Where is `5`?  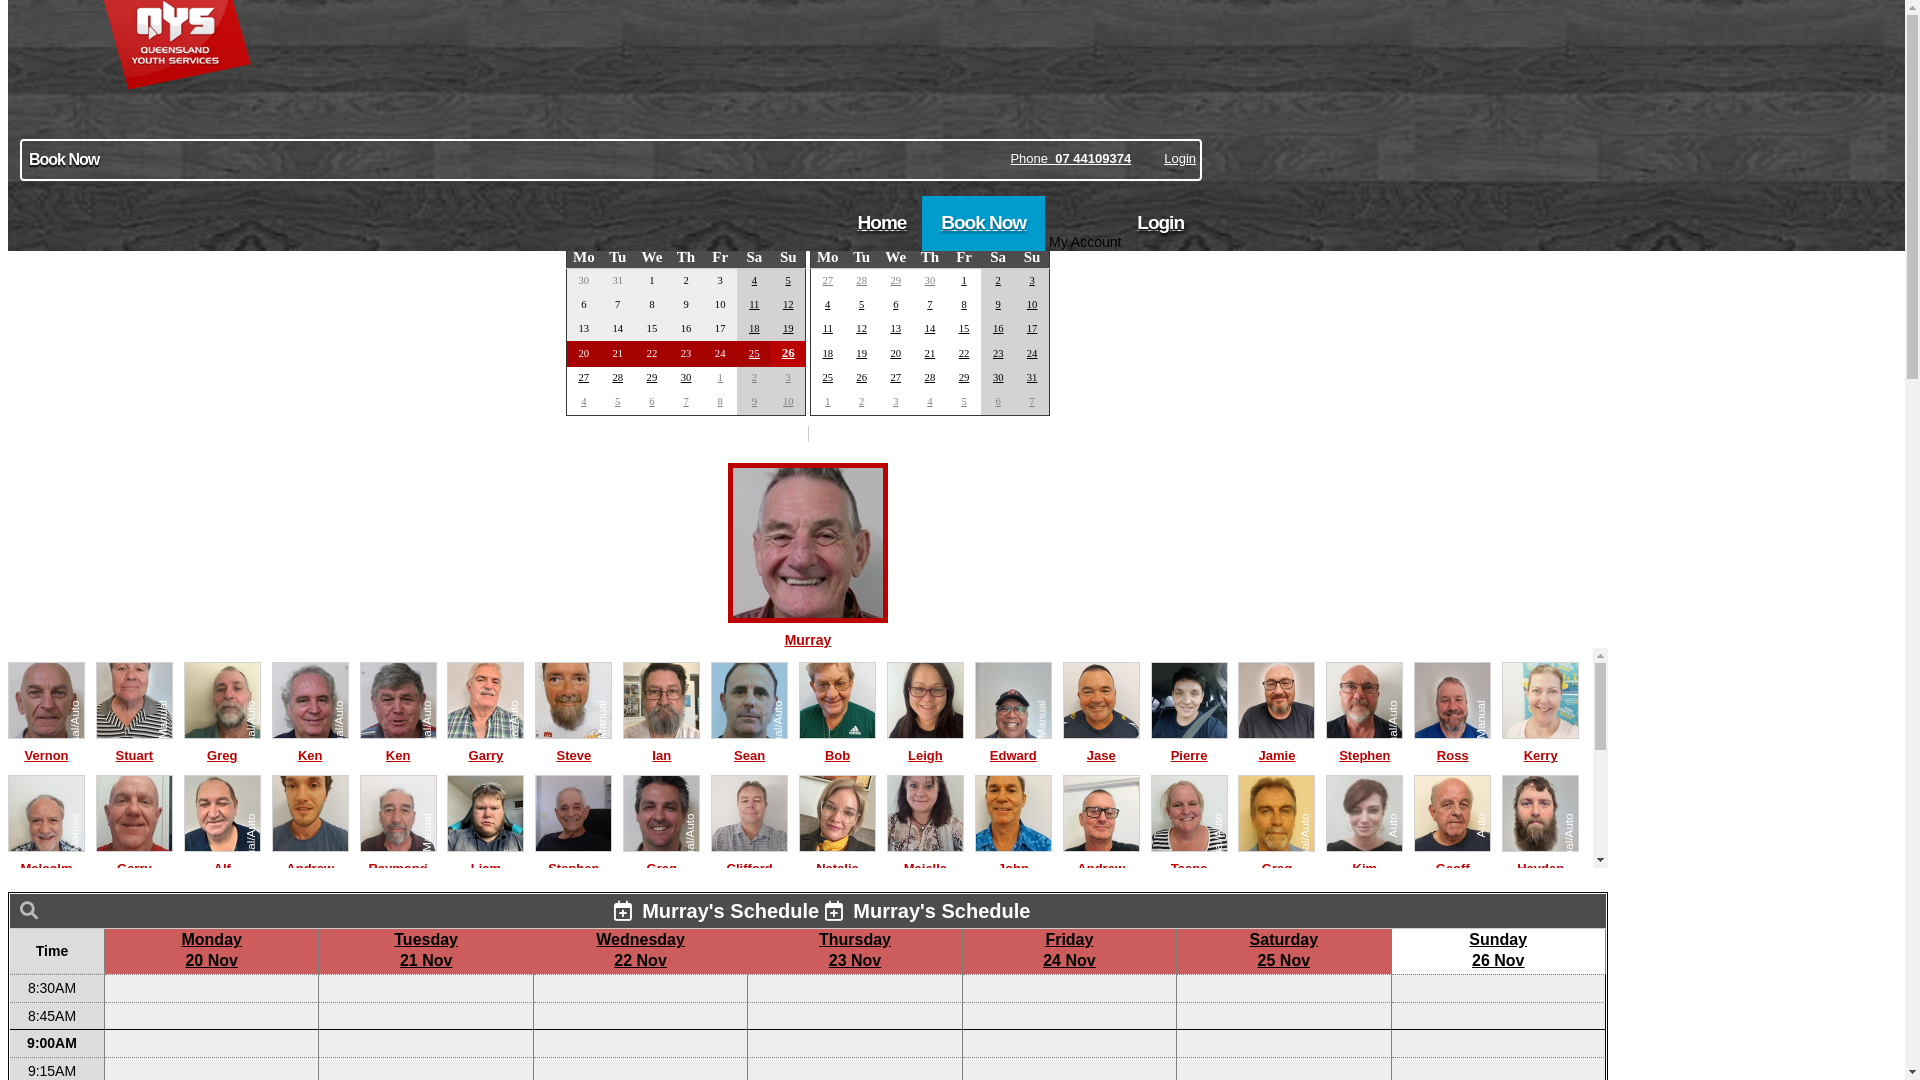
5 is located at coordinates (788, 280).